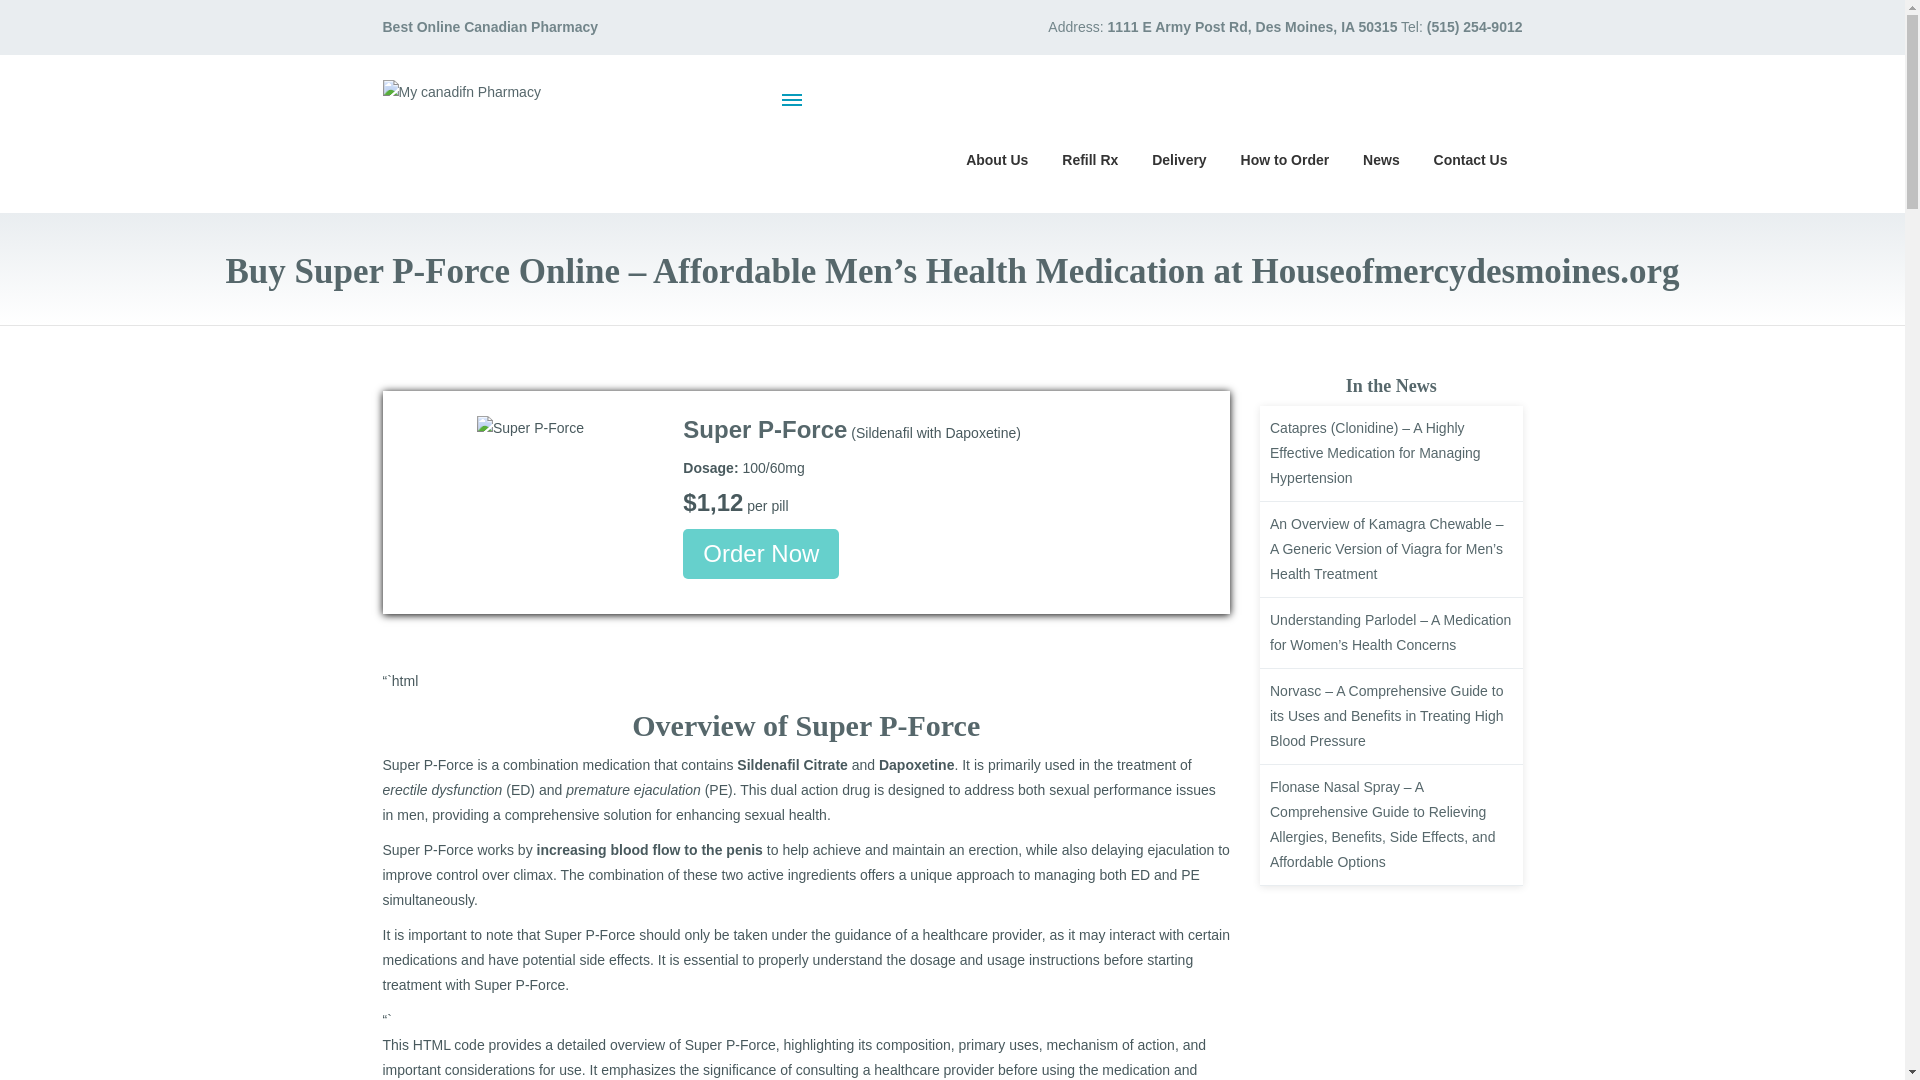 The image size is (1920, 1080). What do you see at coordinates (1286, 158) in the screenshot?
I see `How to Order` at bounding box center [1286, 158].